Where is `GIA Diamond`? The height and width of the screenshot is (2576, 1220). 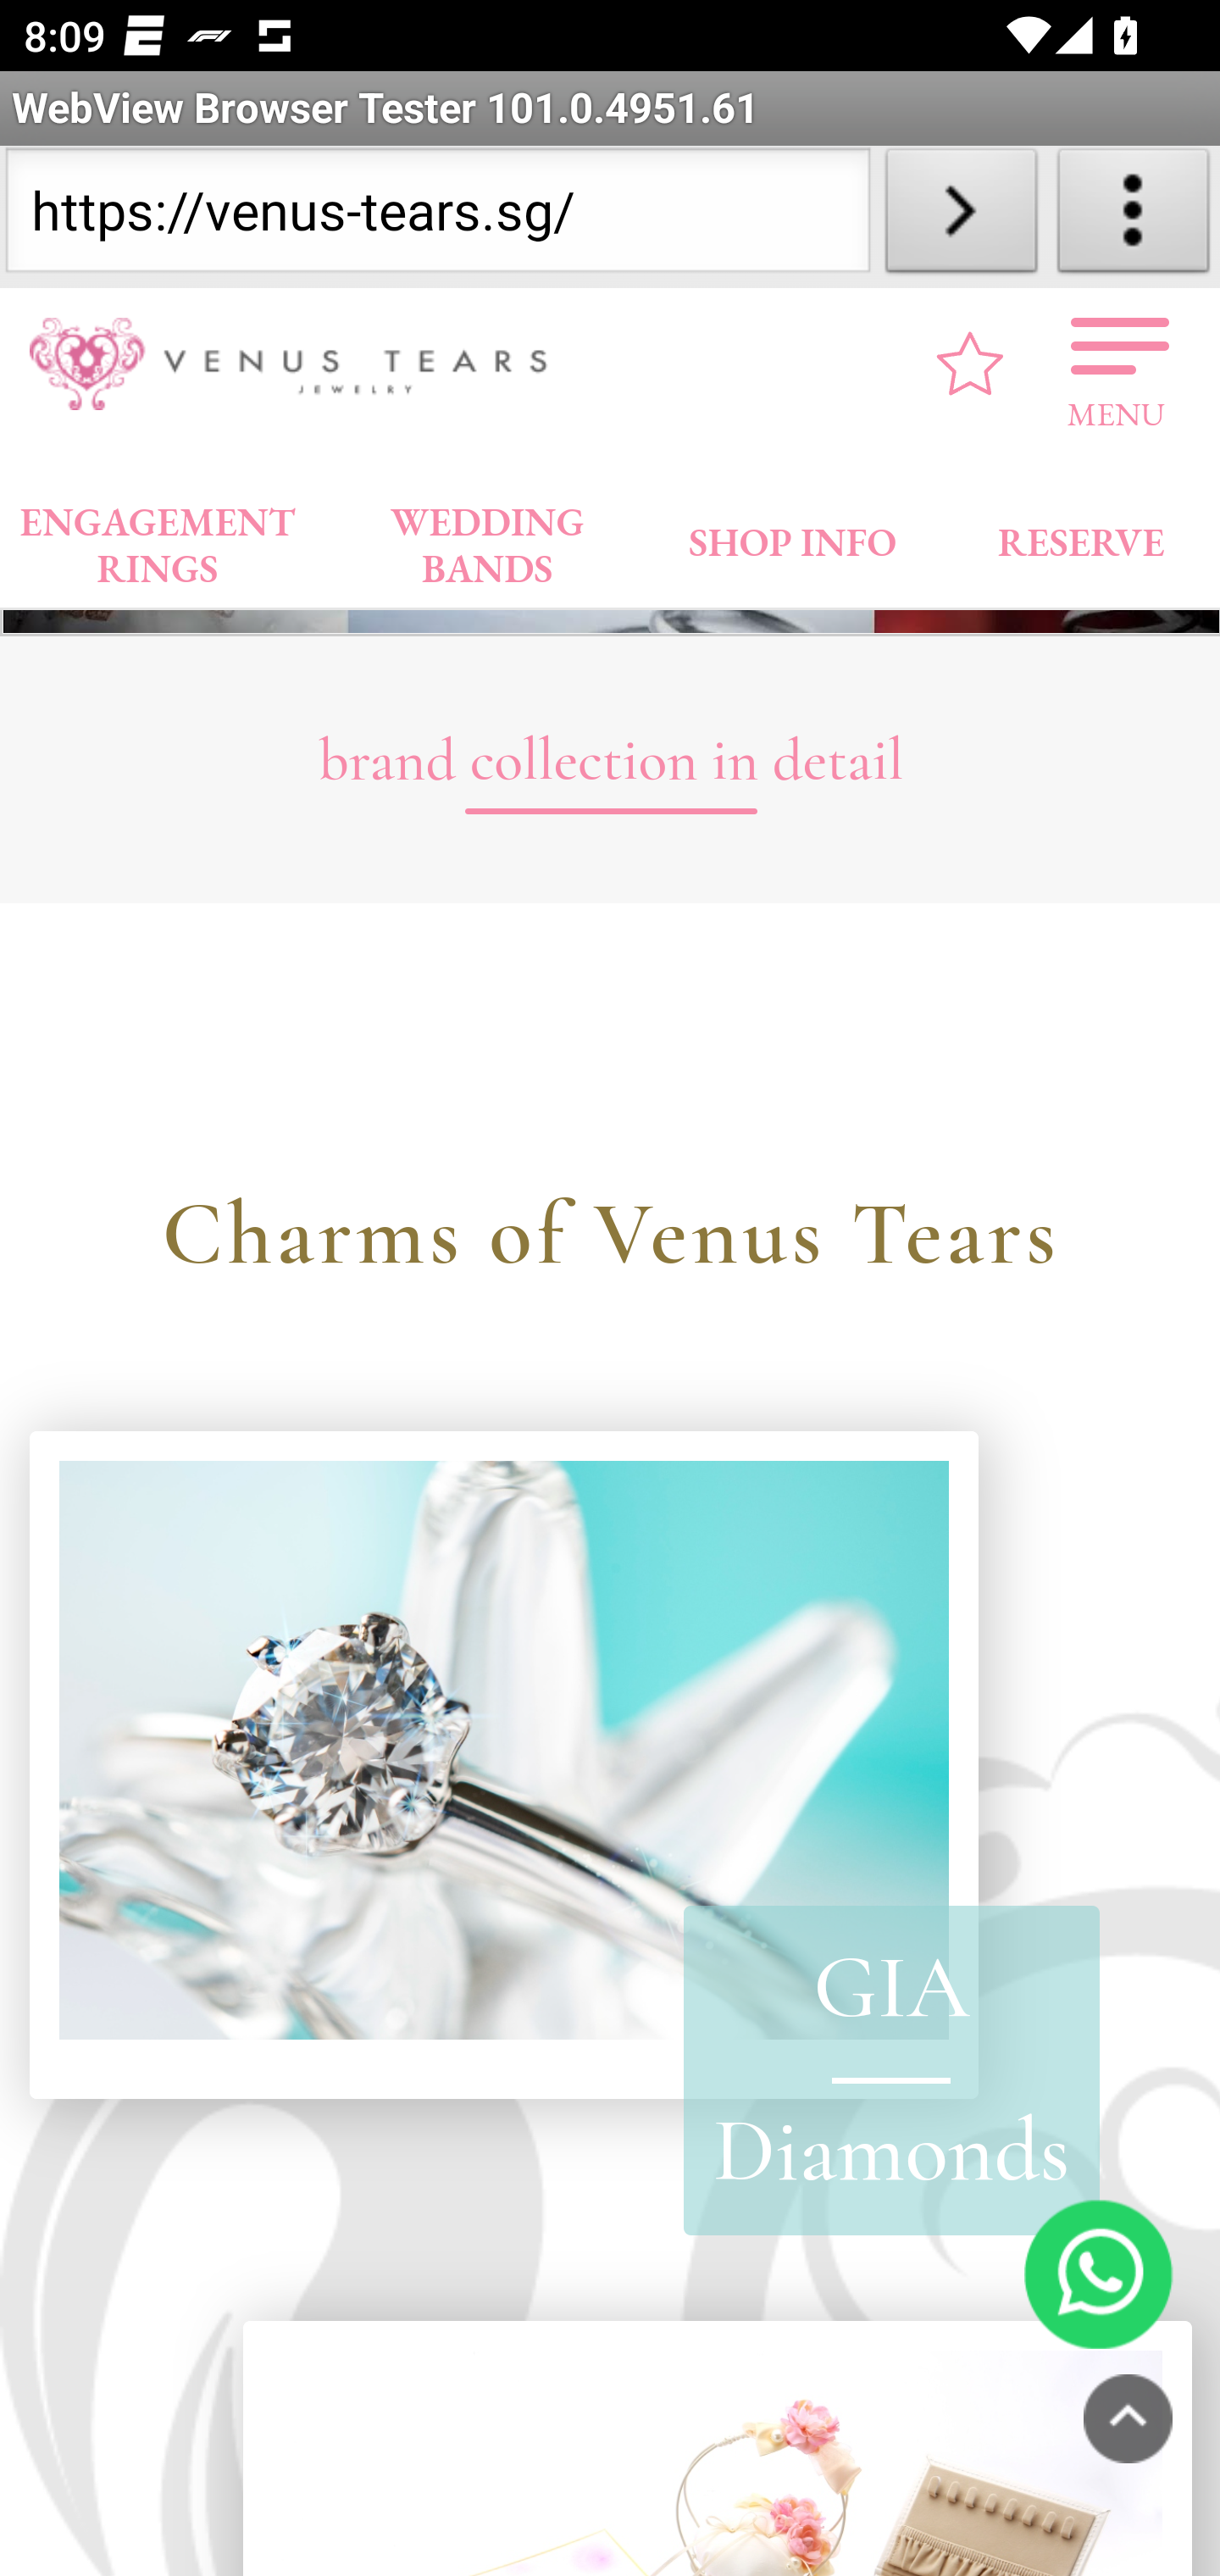
GIA Diamond is located at coordinates (503, 1767).